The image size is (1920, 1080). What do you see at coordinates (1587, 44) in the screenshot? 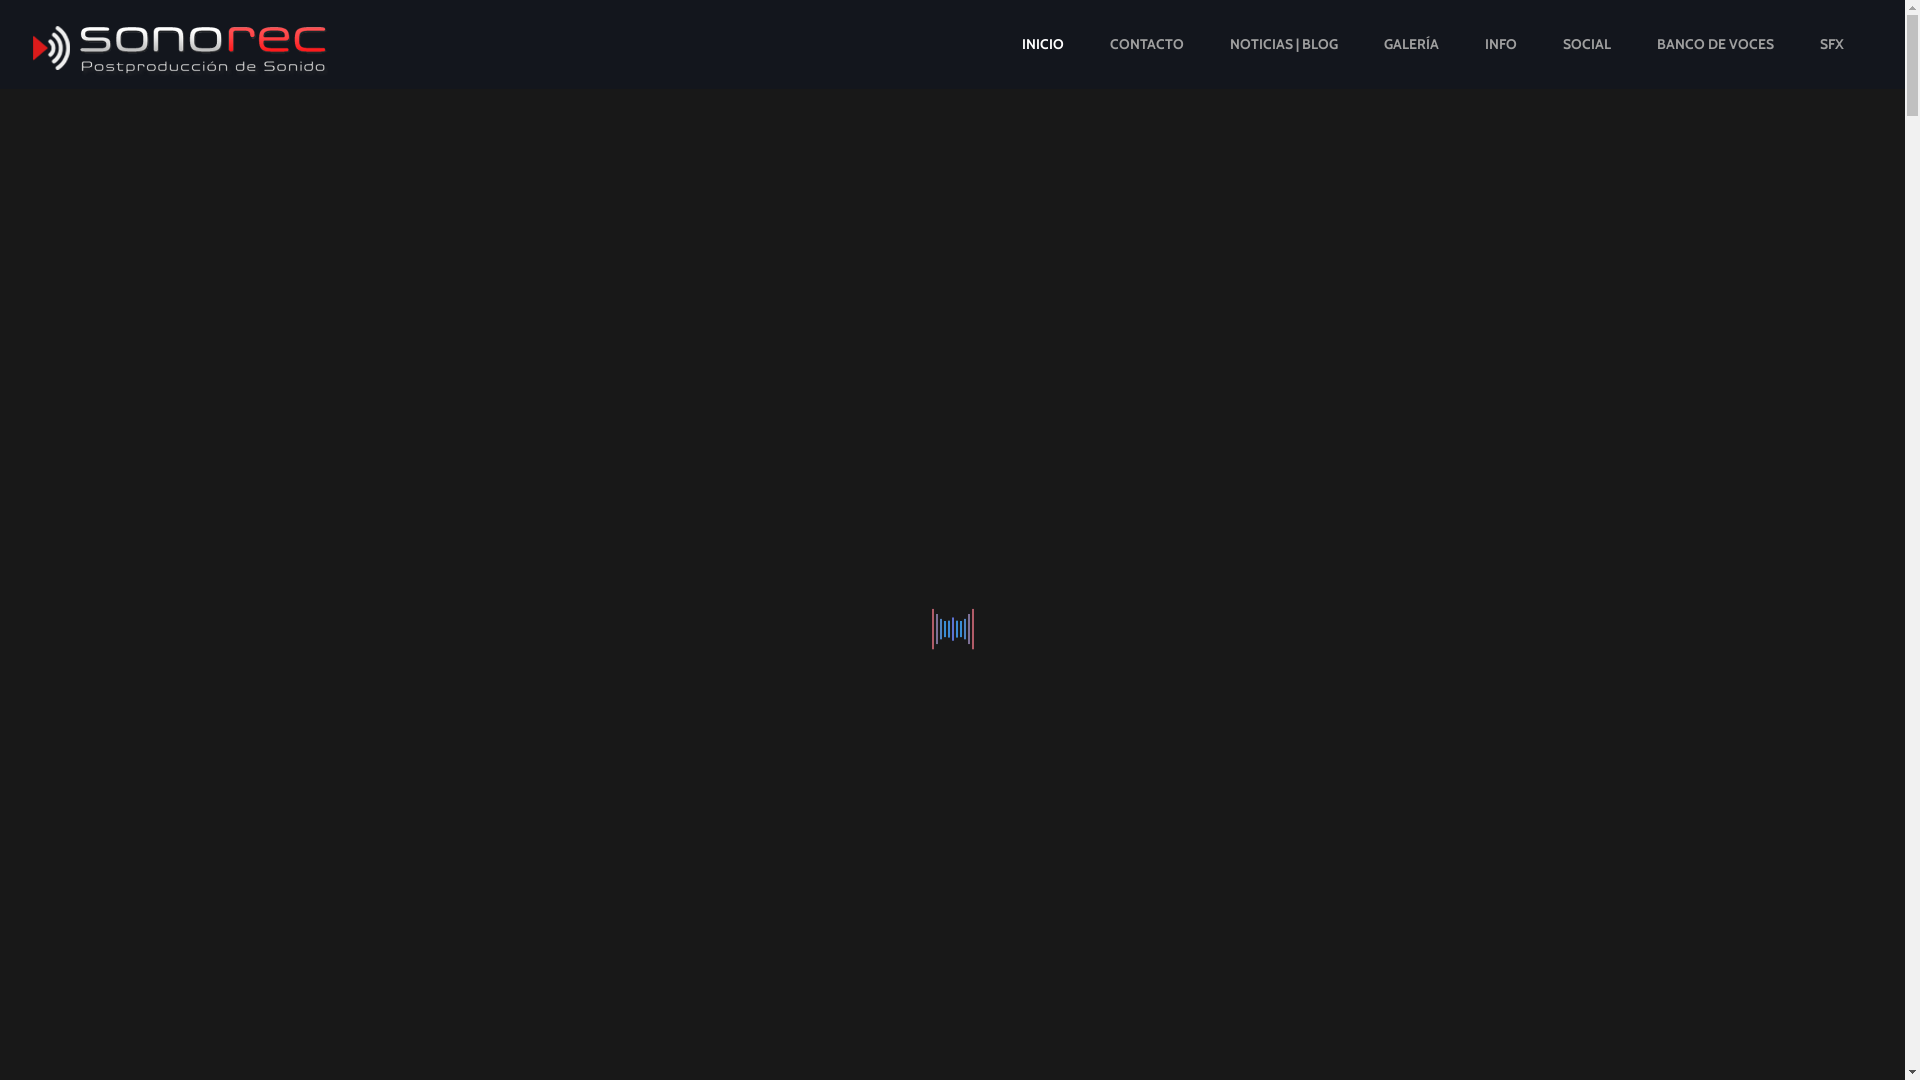
I see `SOCIAL` at bounding box center [1587, 44].